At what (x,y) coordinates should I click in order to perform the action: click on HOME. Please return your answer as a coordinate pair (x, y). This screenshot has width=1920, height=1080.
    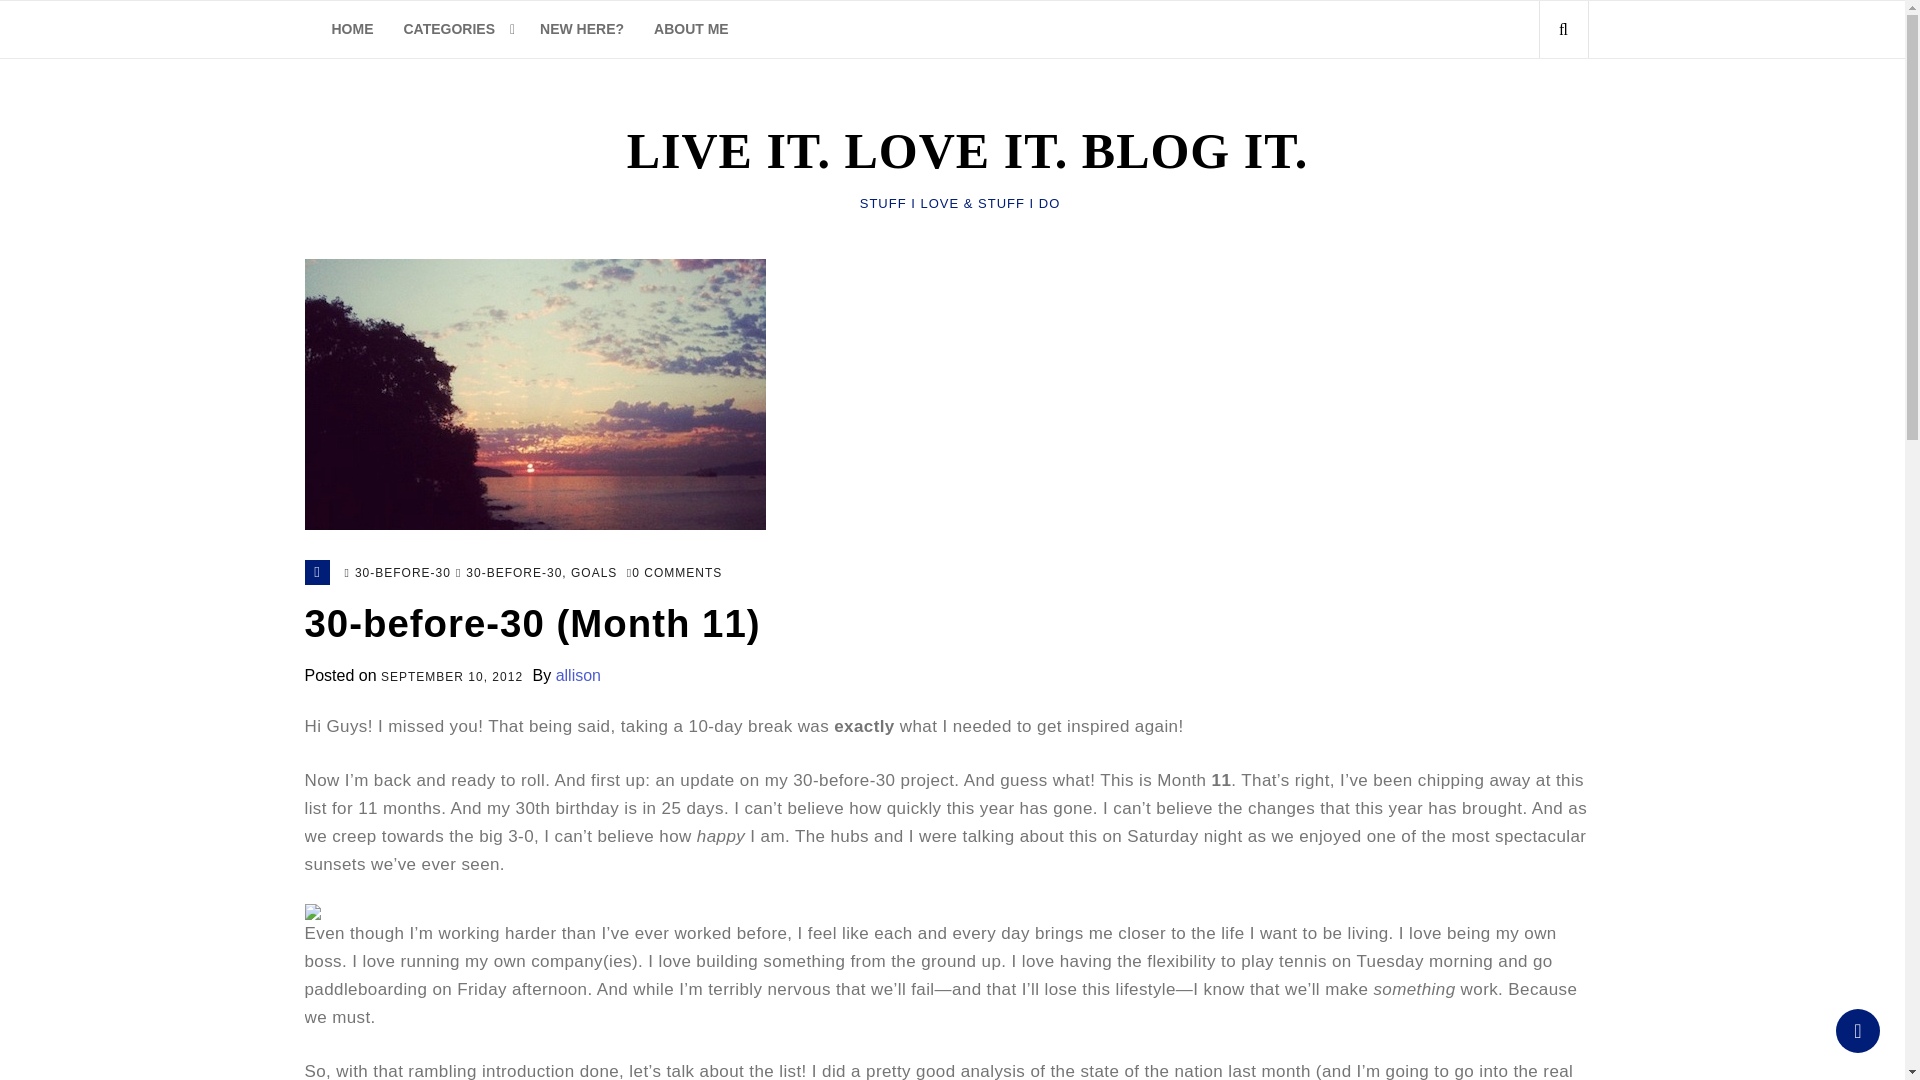
    Looking at the image, I should click on (352, 30).